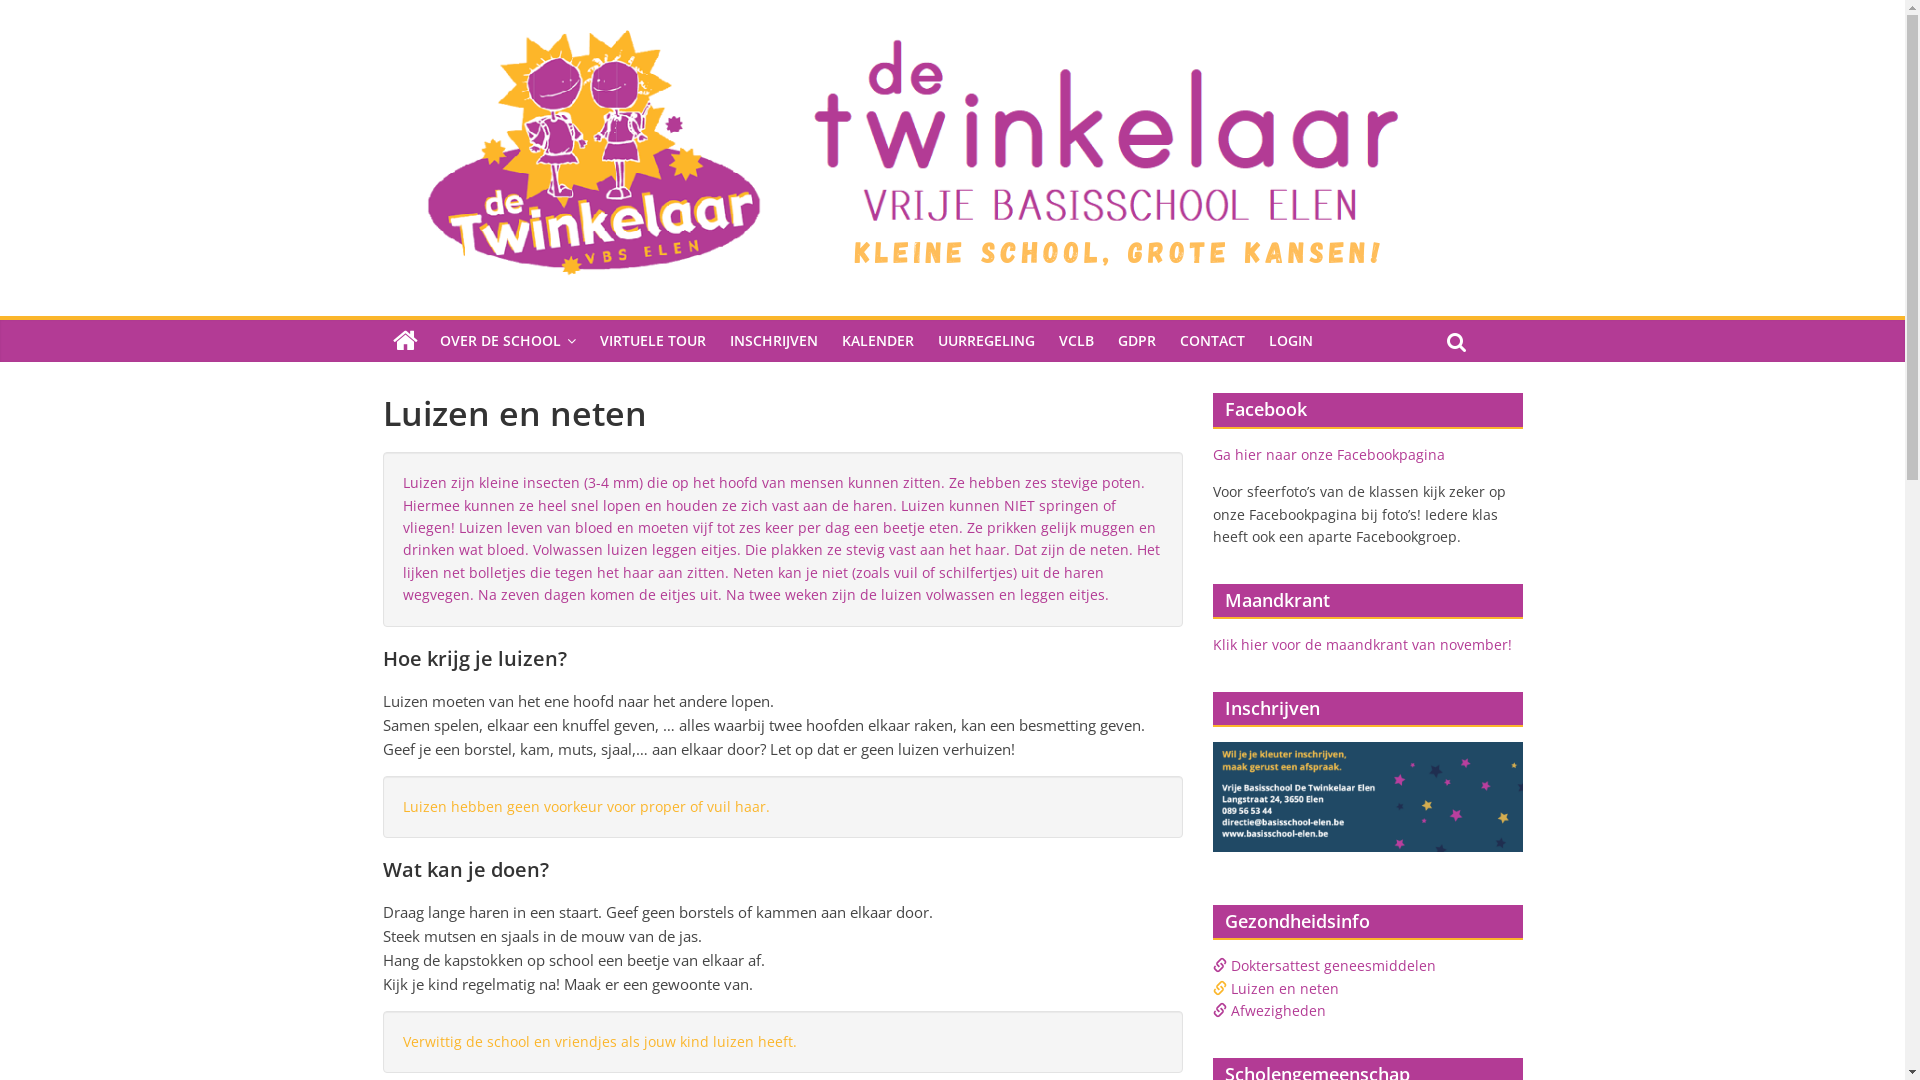  Describe the element at coordinates (774, 341) in the screenshot. I see `INSCHRIJVEN` at that location.